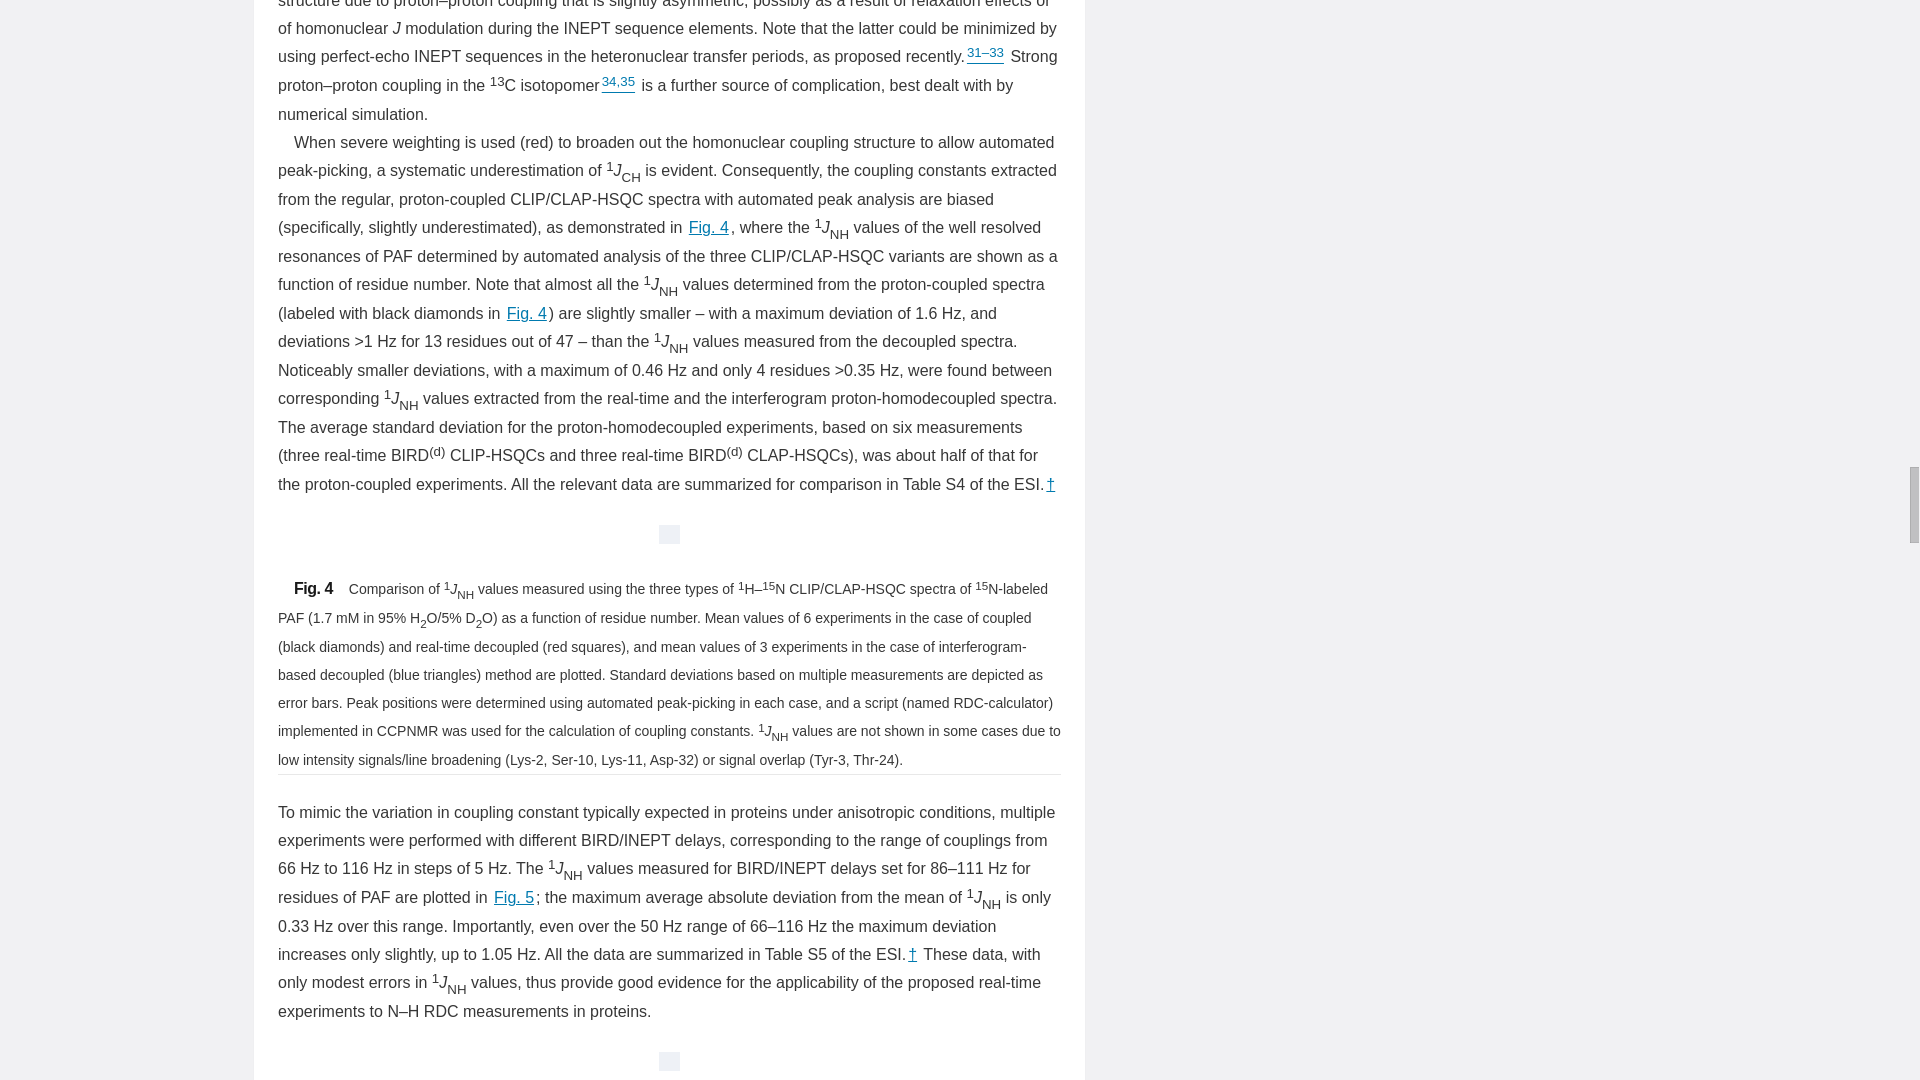 This screenshot has width=1920, height=1080. Describe the element at coordinates (668, 1064) in the screenshot. I see `Select to open image in new window` at that location.